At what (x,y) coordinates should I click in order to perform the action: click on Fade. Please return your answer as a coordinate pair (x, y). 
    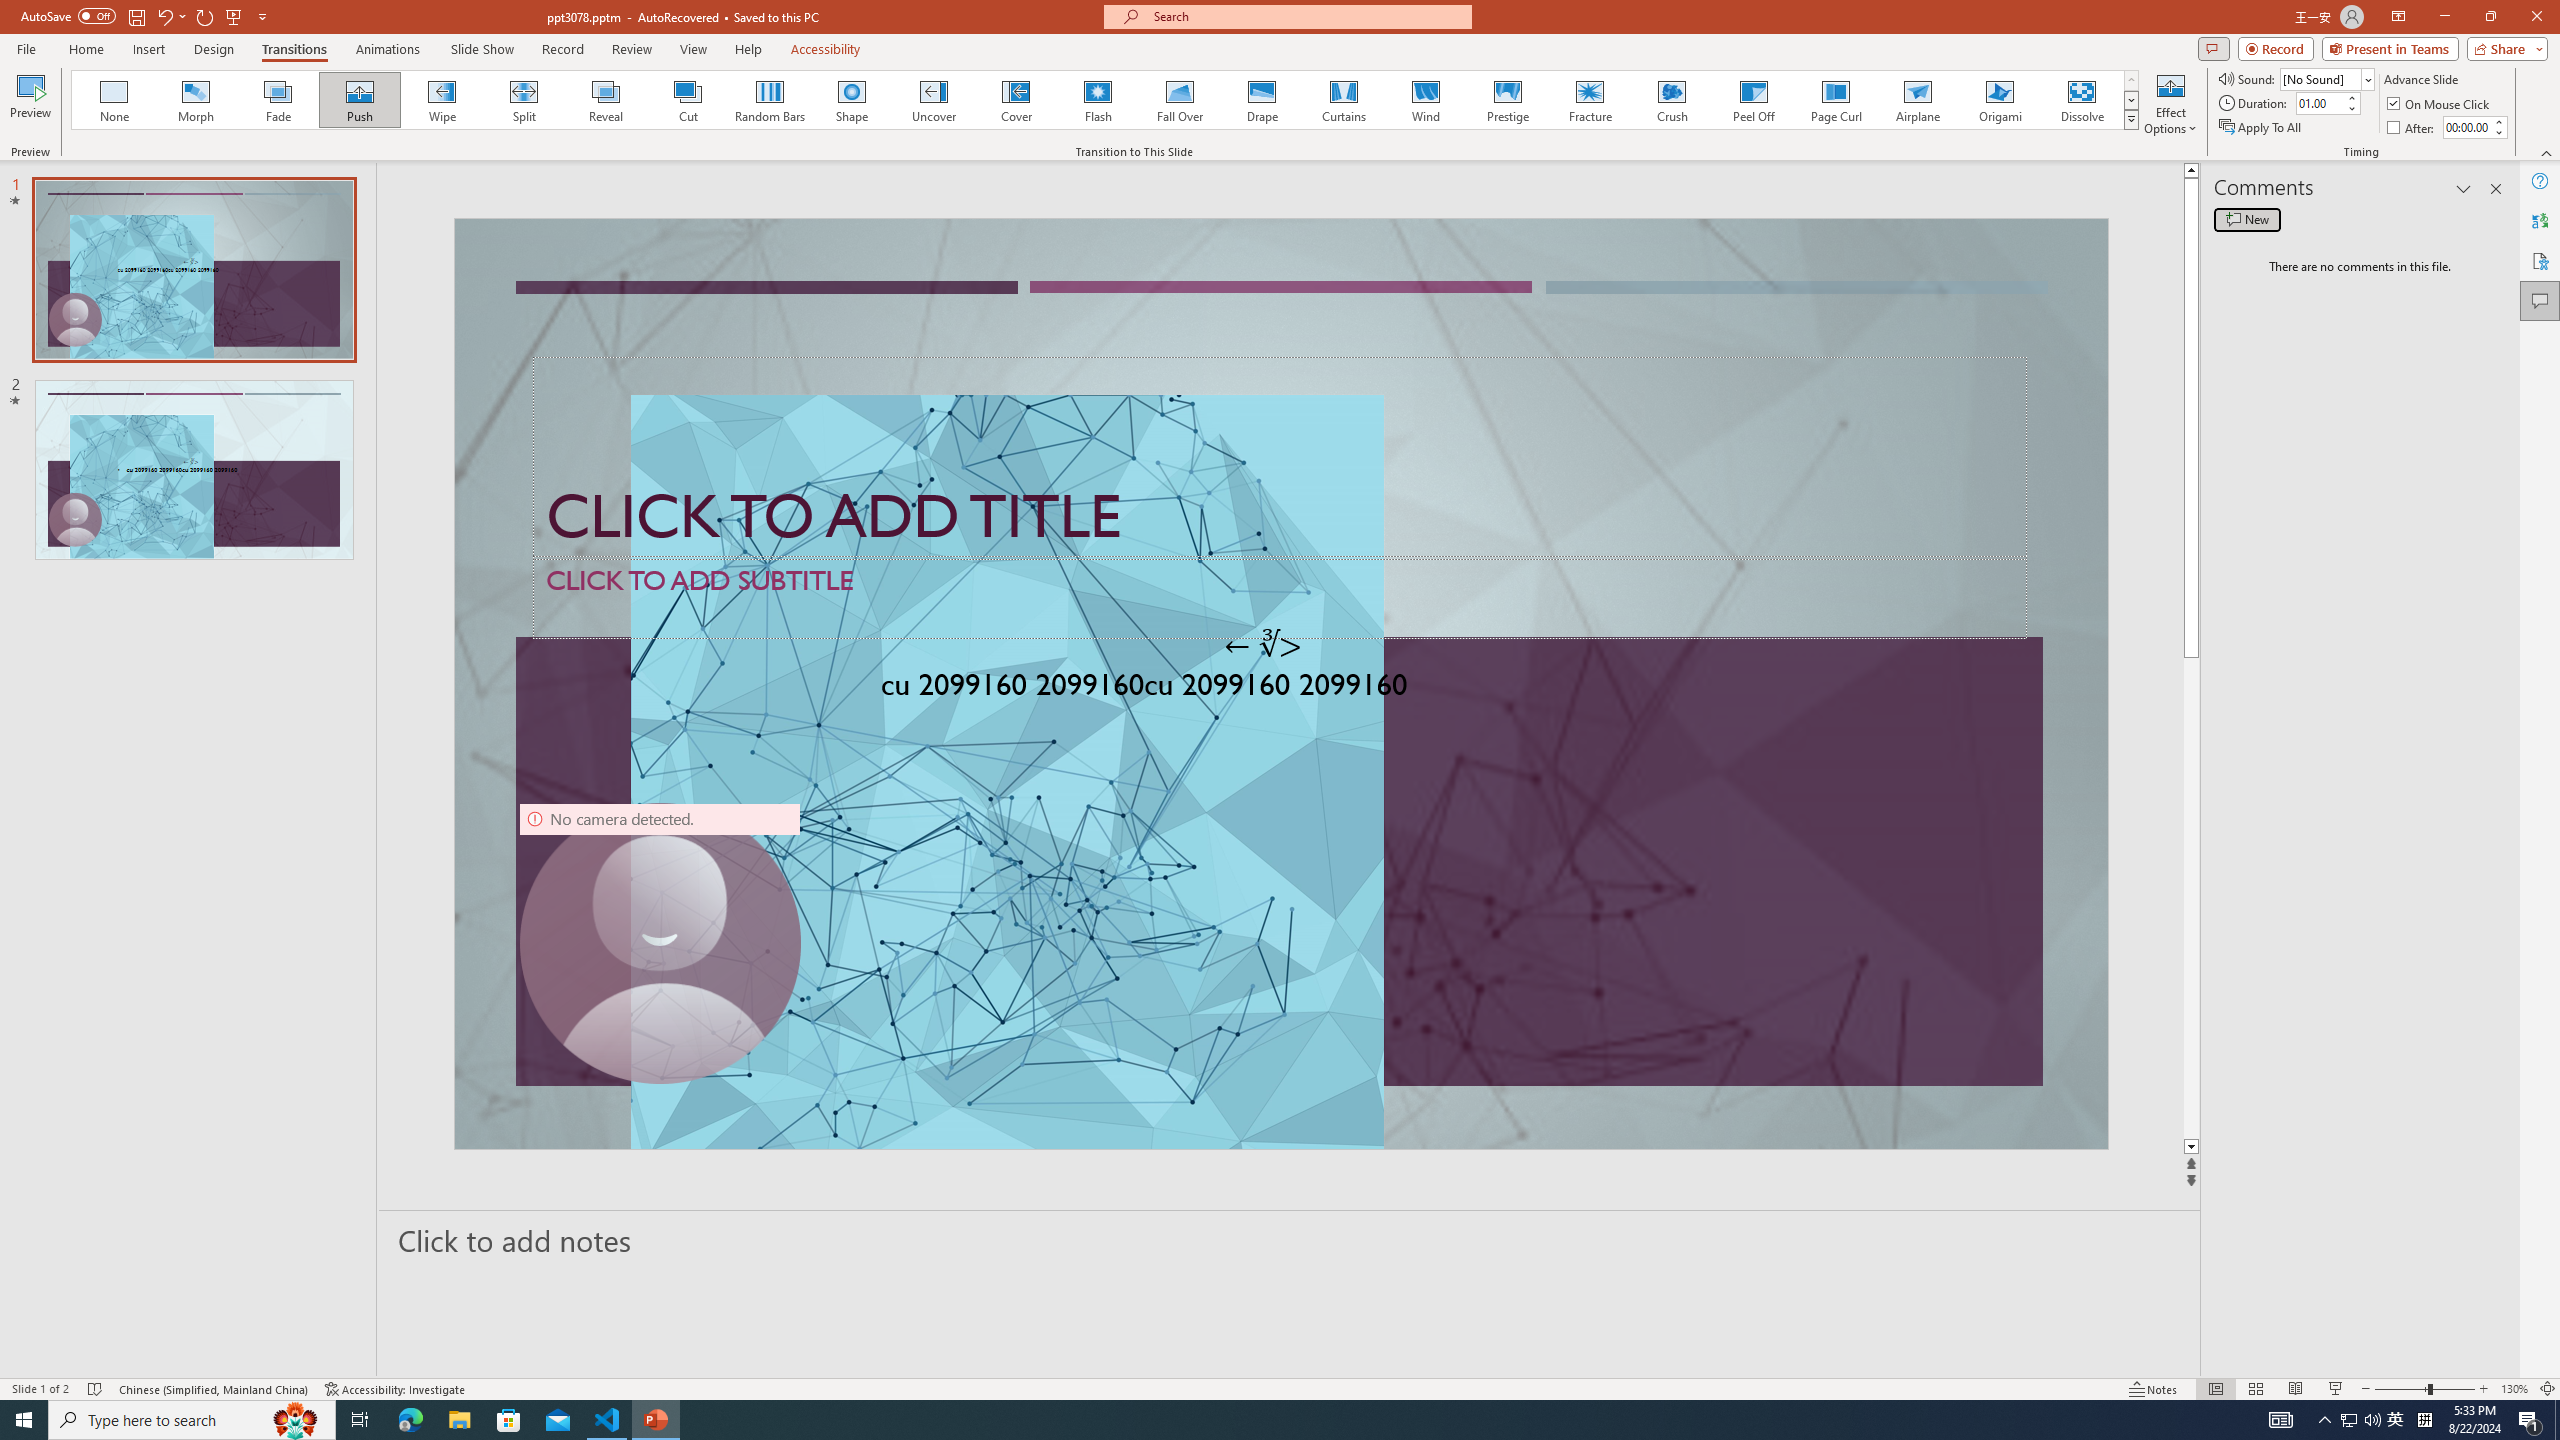
    Looking at the image, I should click on (279, 100).